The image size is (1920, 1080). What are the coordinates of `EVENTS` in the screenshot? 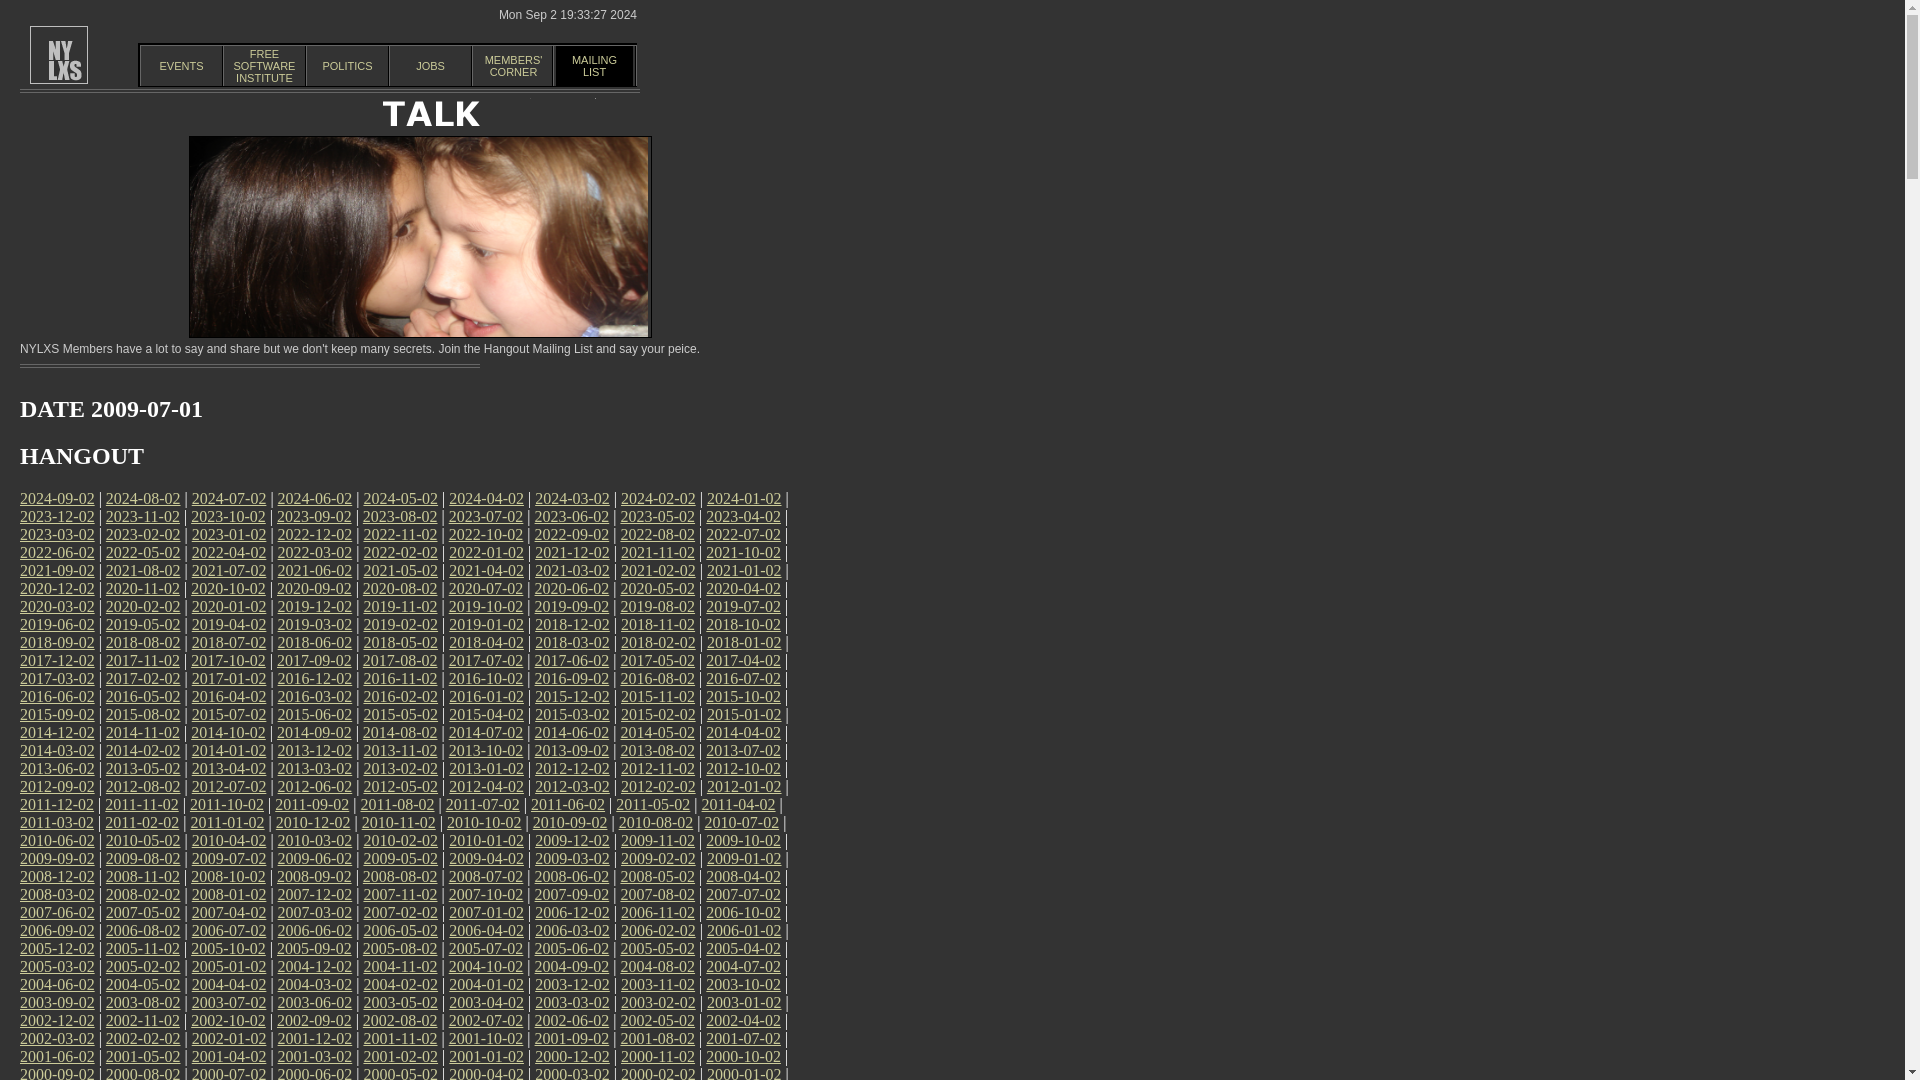 It's located at (181, 66).